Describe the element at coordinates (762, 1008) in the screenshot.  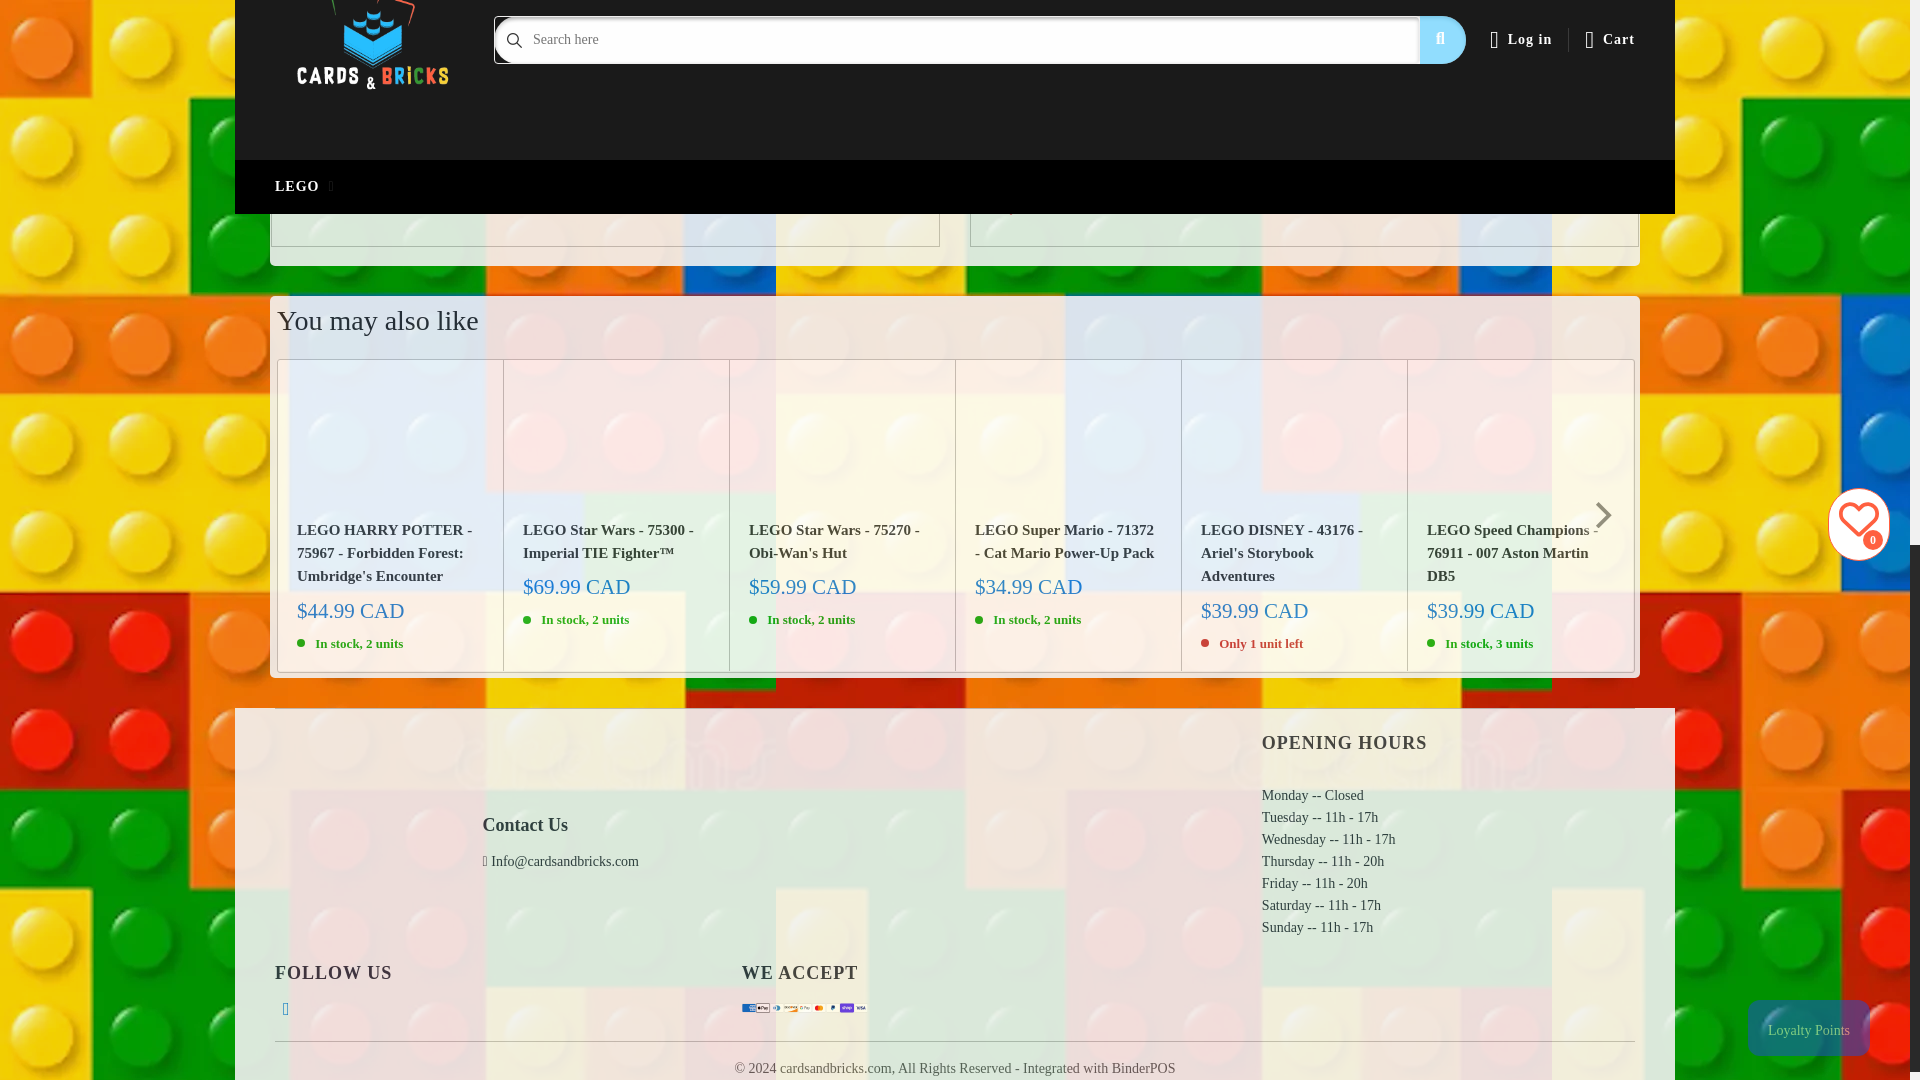
I see `Apple Pay` at that location.